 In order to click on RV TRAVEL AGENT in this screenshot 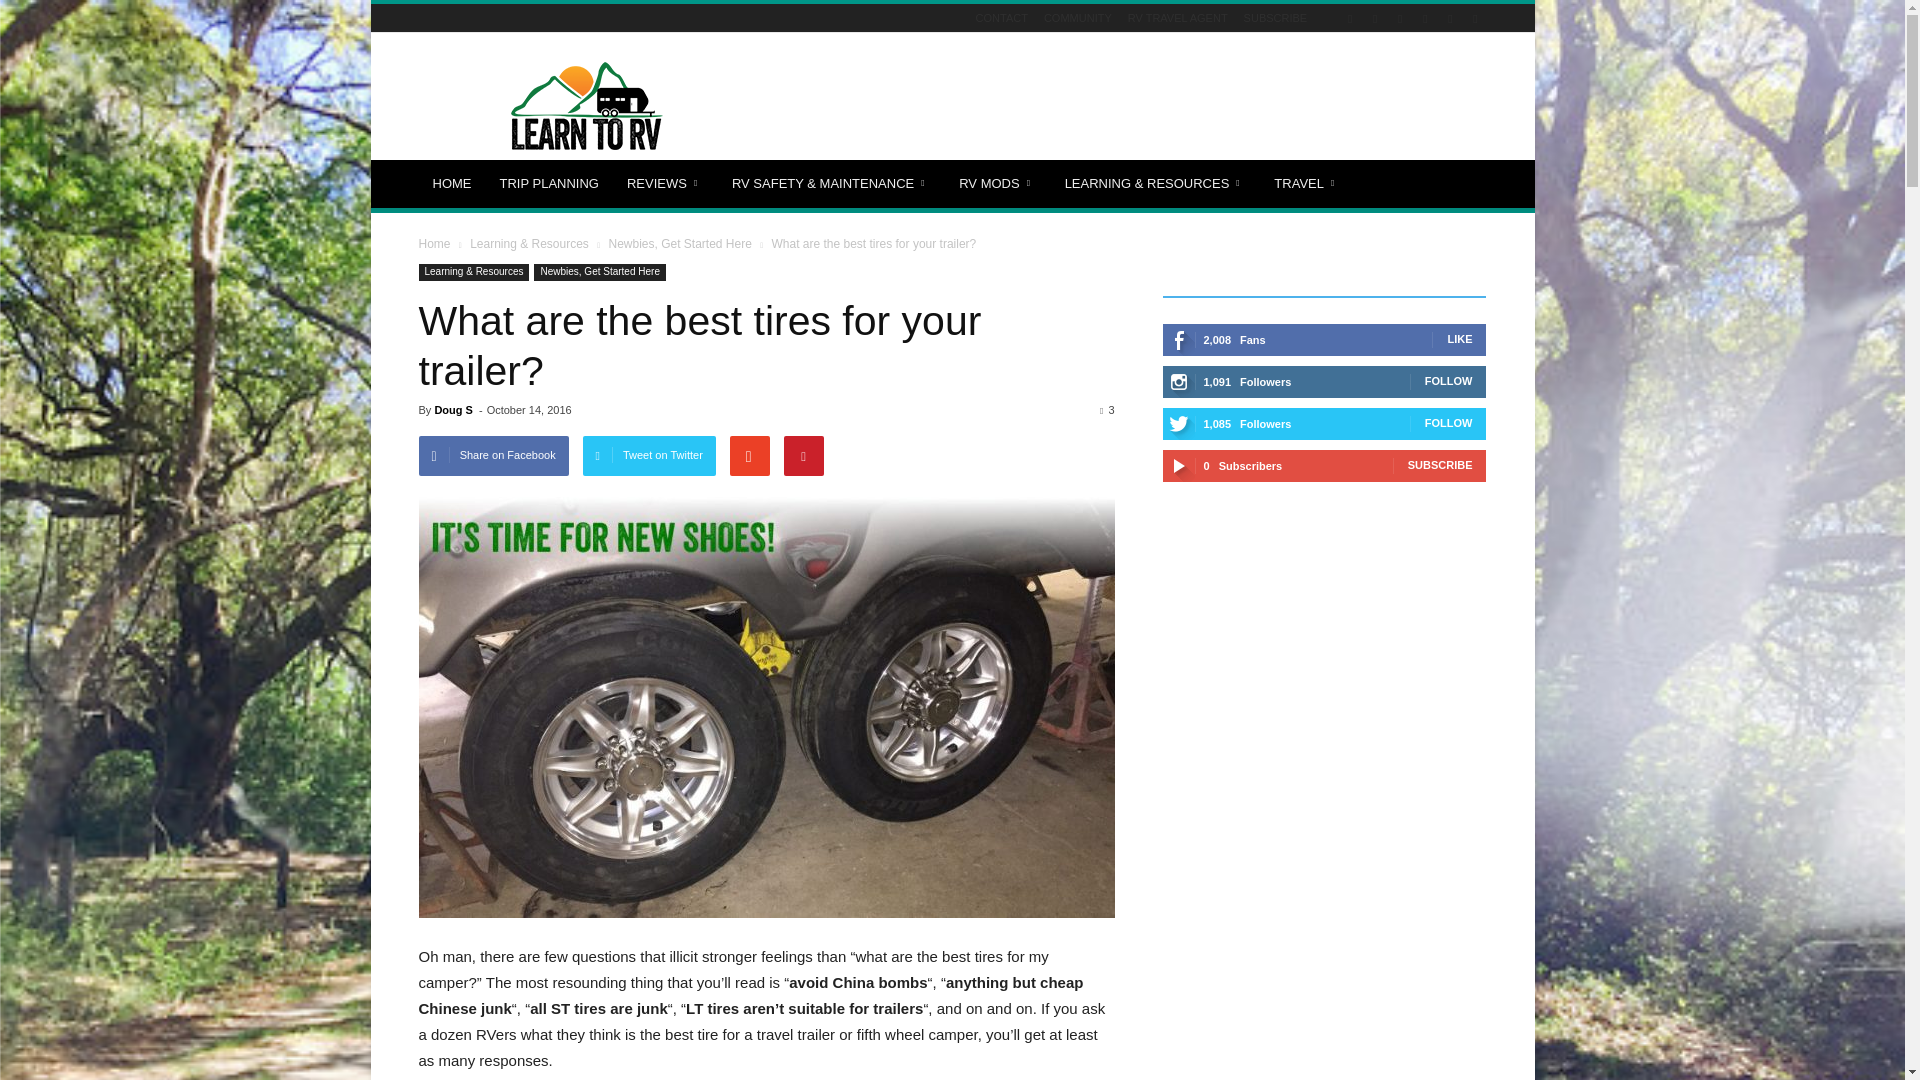, I will do `click(1178, 17)`.